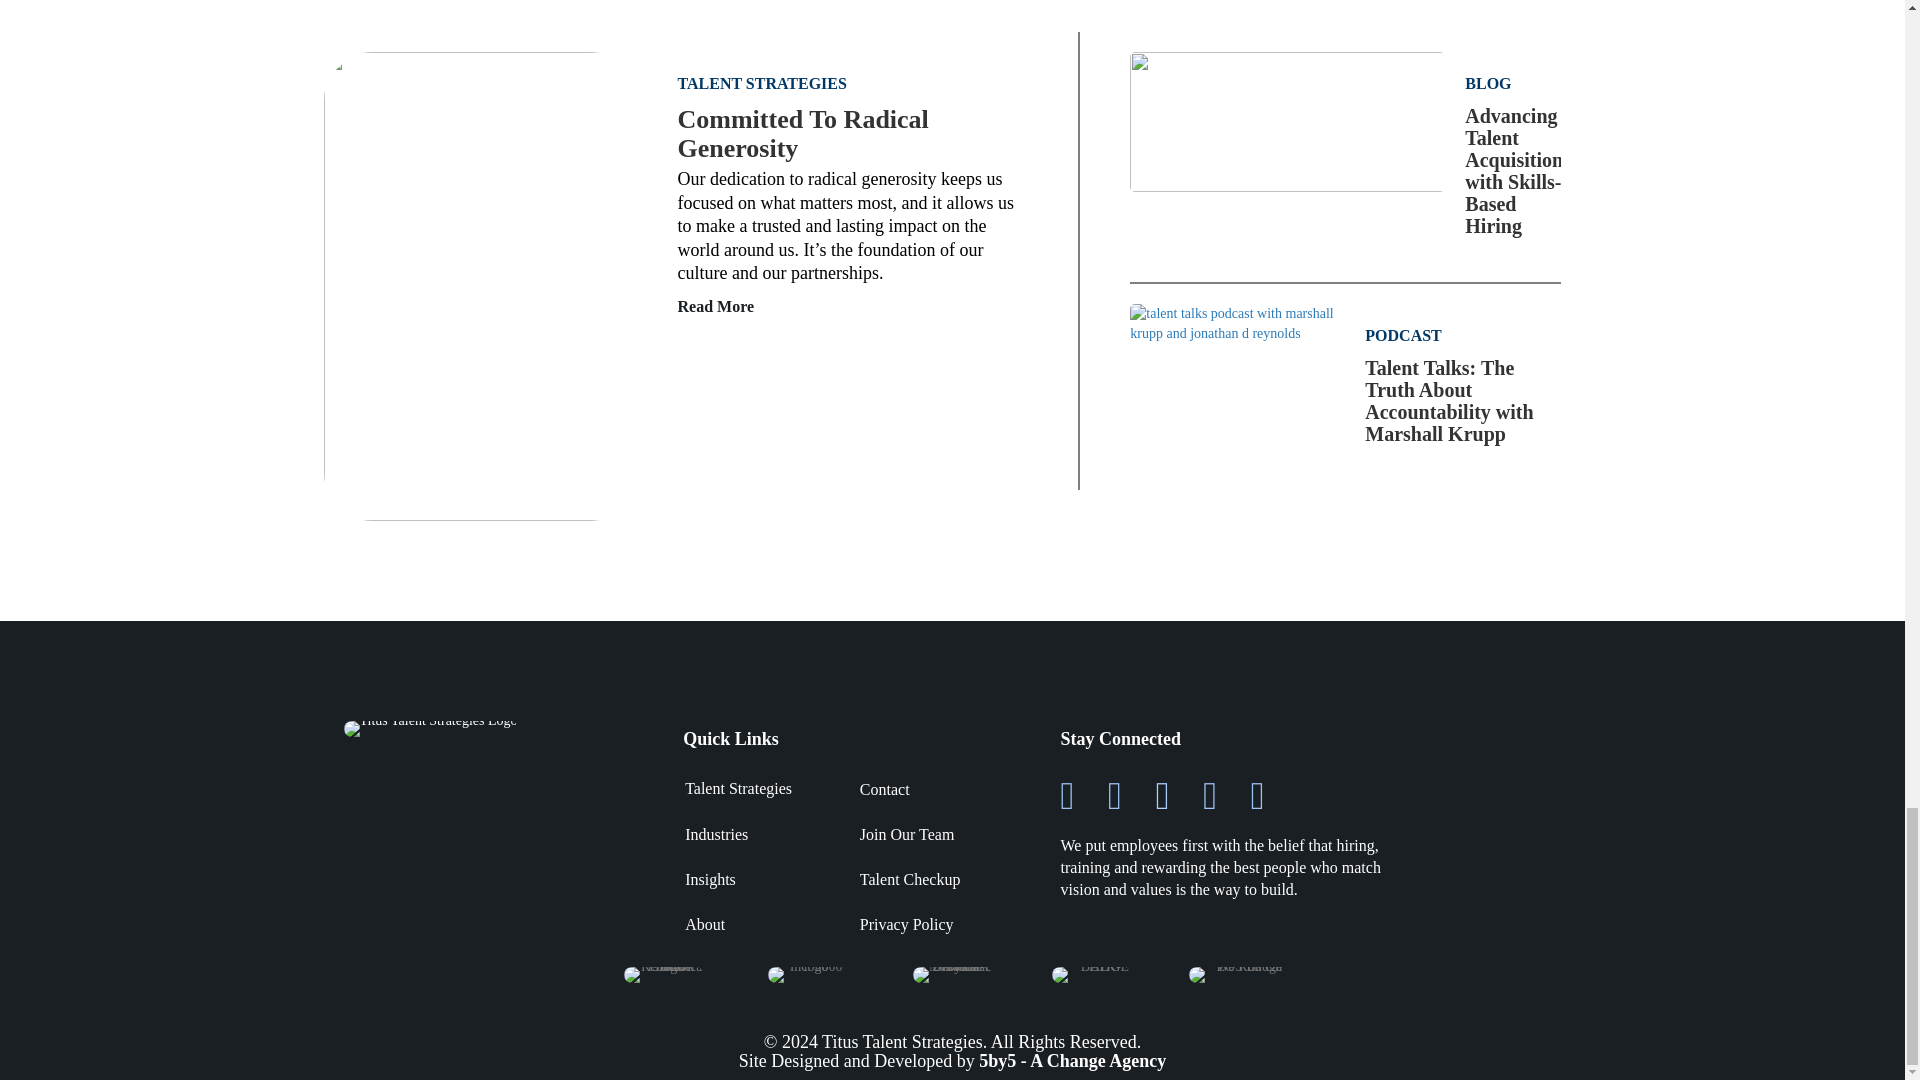 The image size is (1920, 1080). Describe the element at coordinates (1288, 120) in the screenshot. I see `Advancing Talent Acquisition with Skills-Based Hiring` at that location.